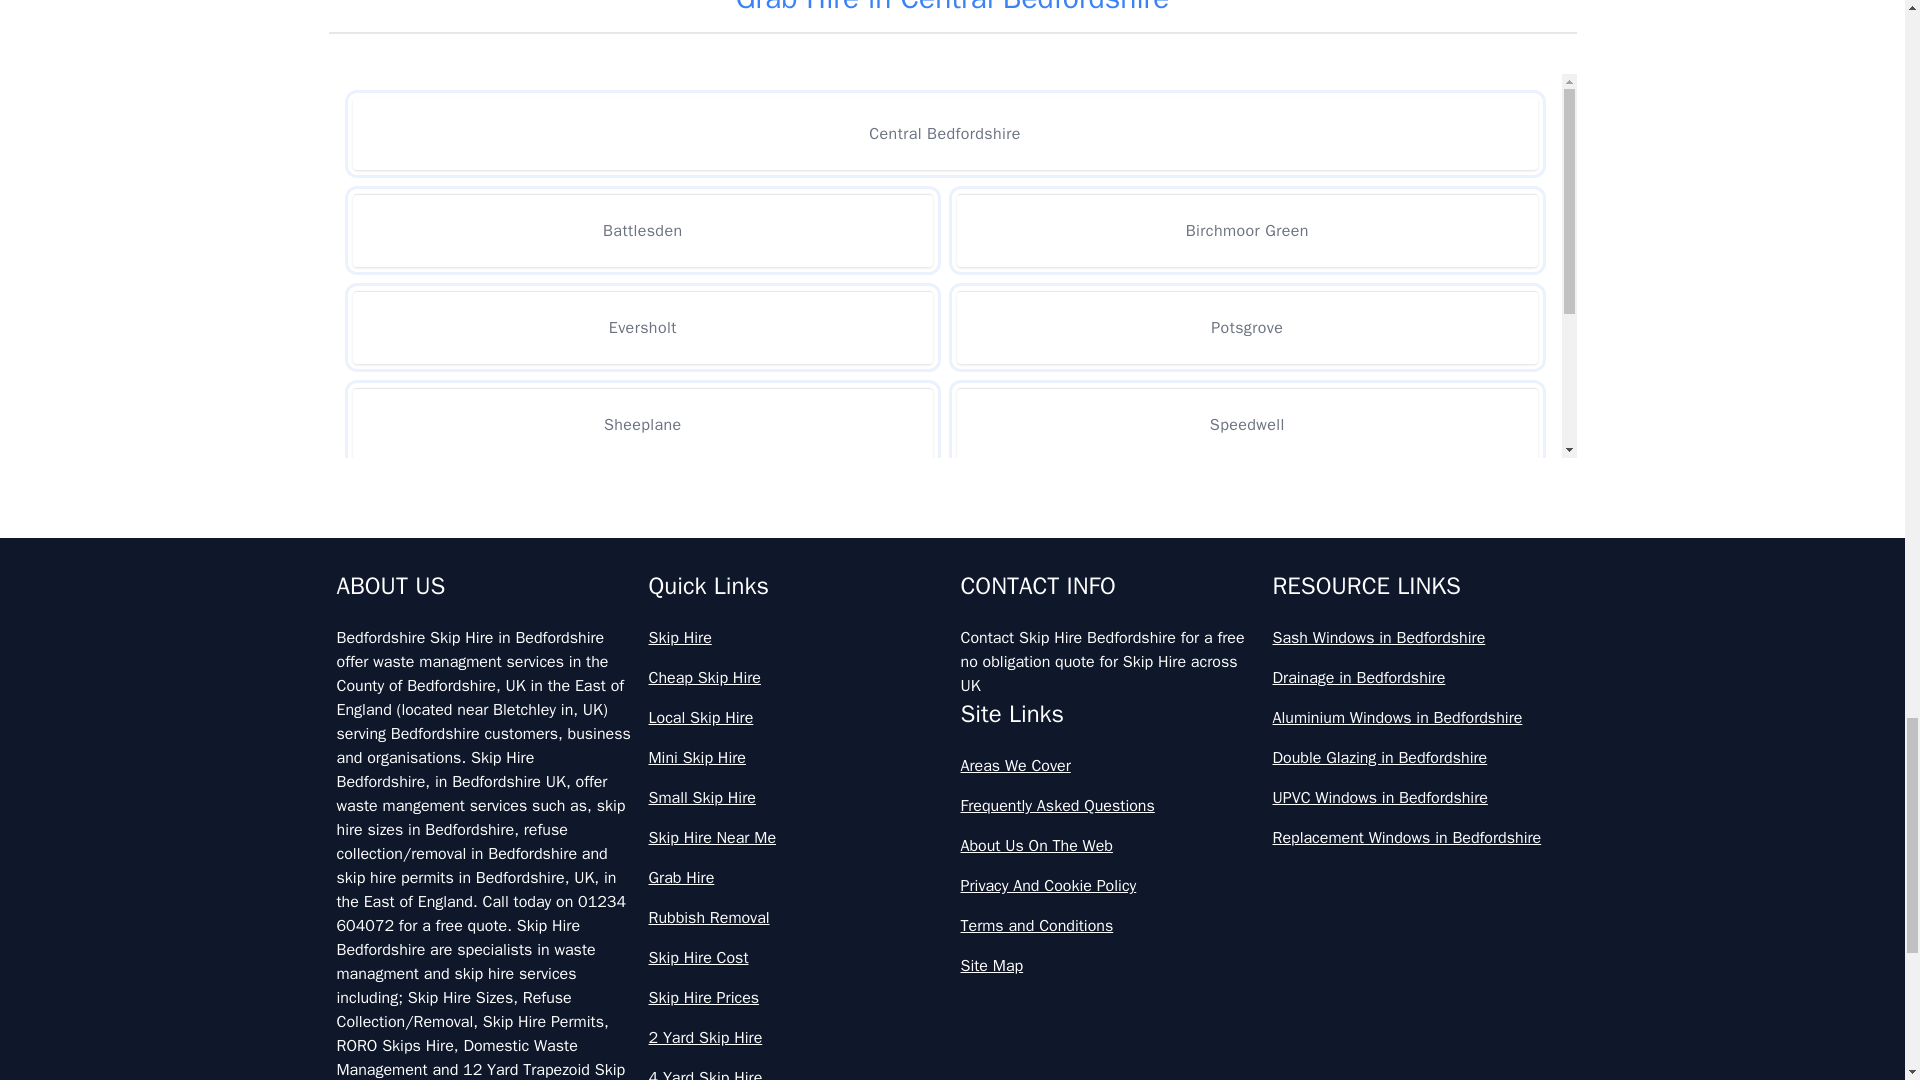 This screenshot has width=1920, height=1080. I want to click on Site Map, so click(1108, 966).